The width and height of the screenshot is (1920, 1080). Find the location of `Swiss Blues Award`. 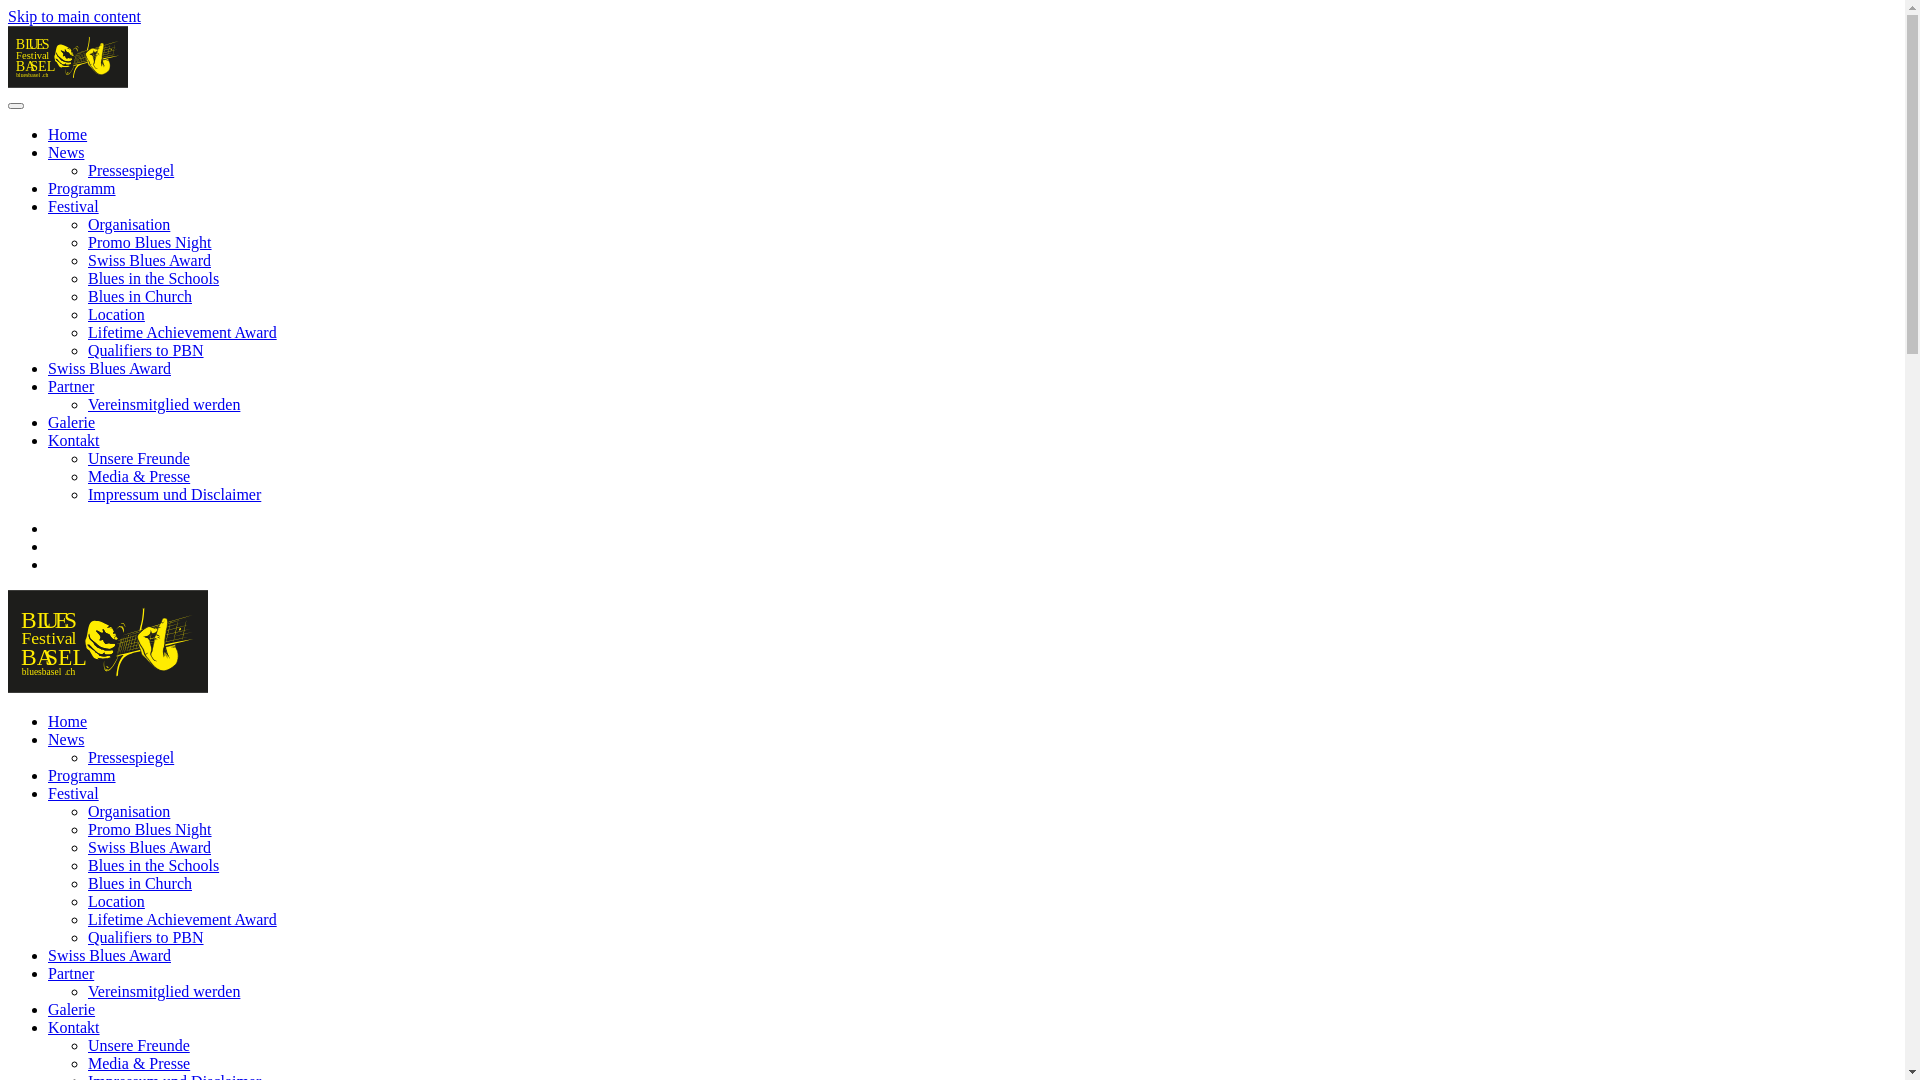

Swiss Blues Award is located at coordinates (150, 260).